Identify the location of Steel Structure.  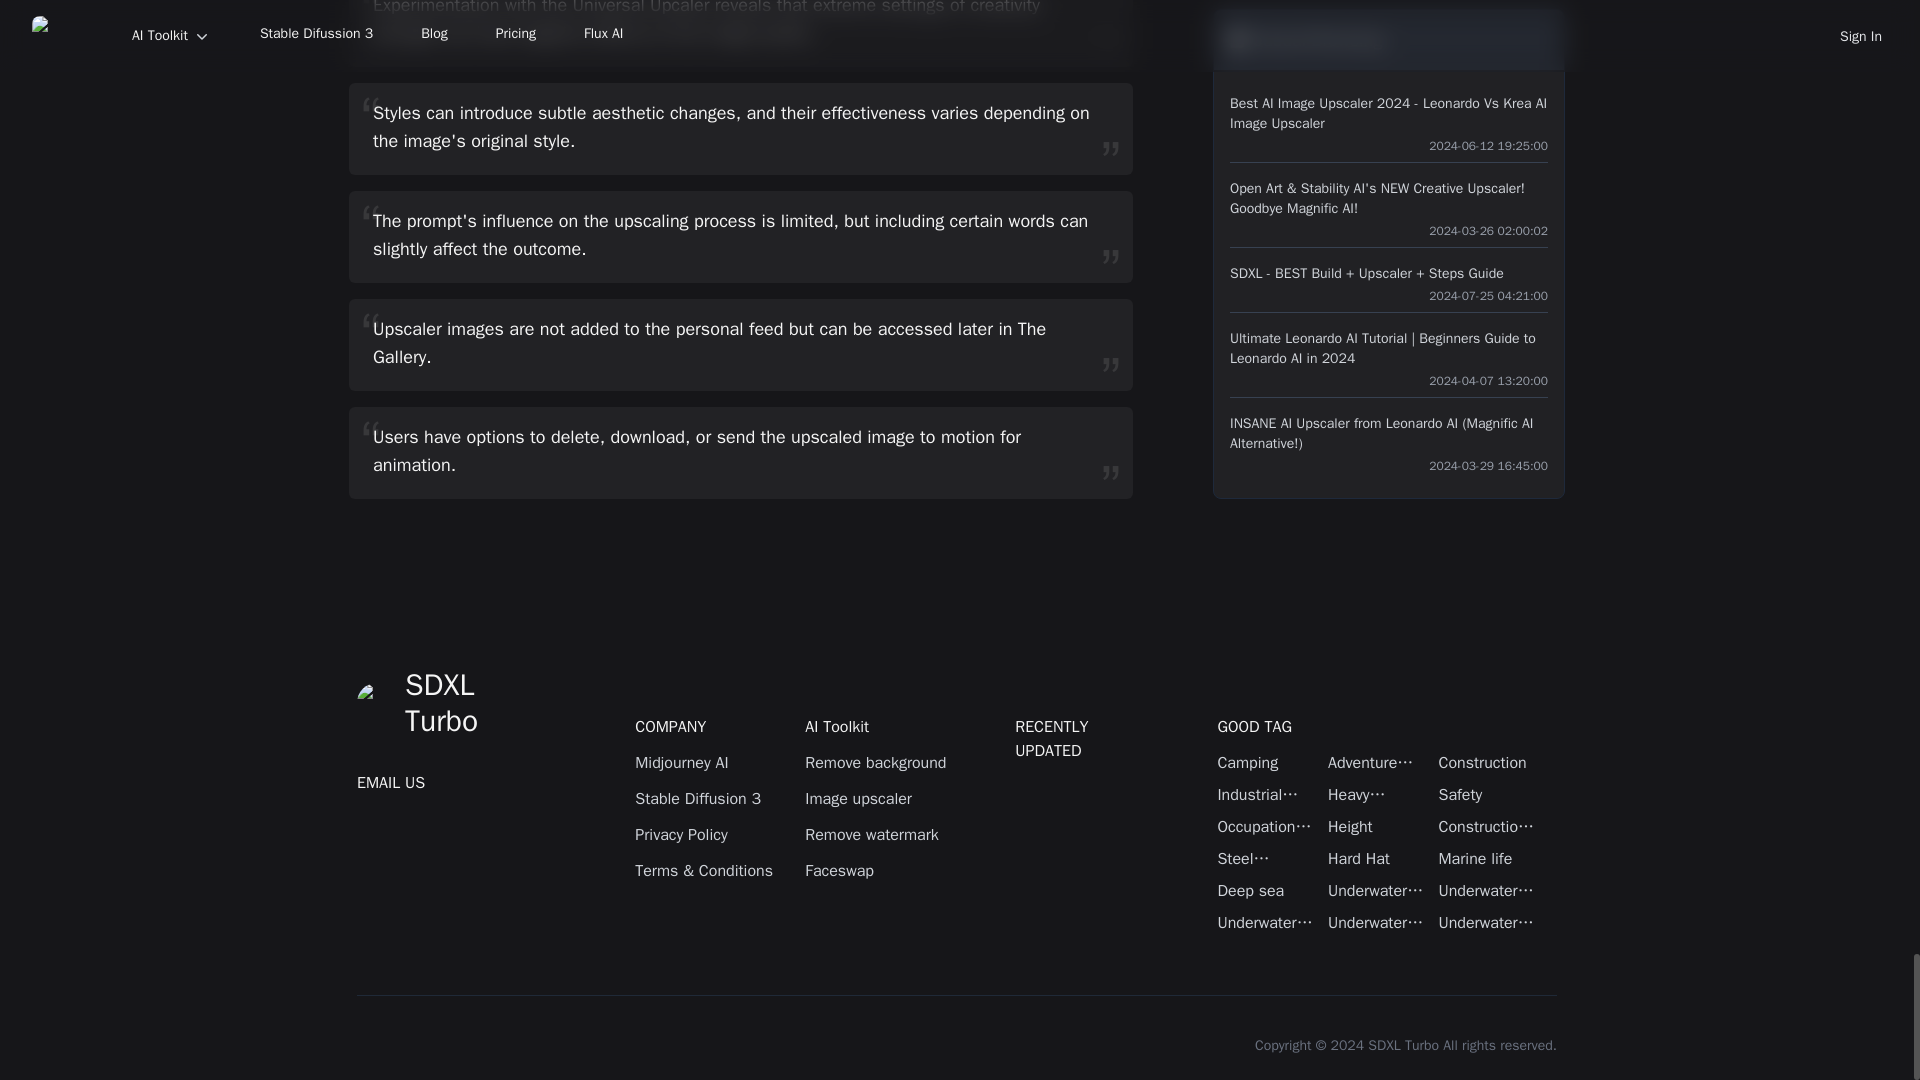
(1267, 858).